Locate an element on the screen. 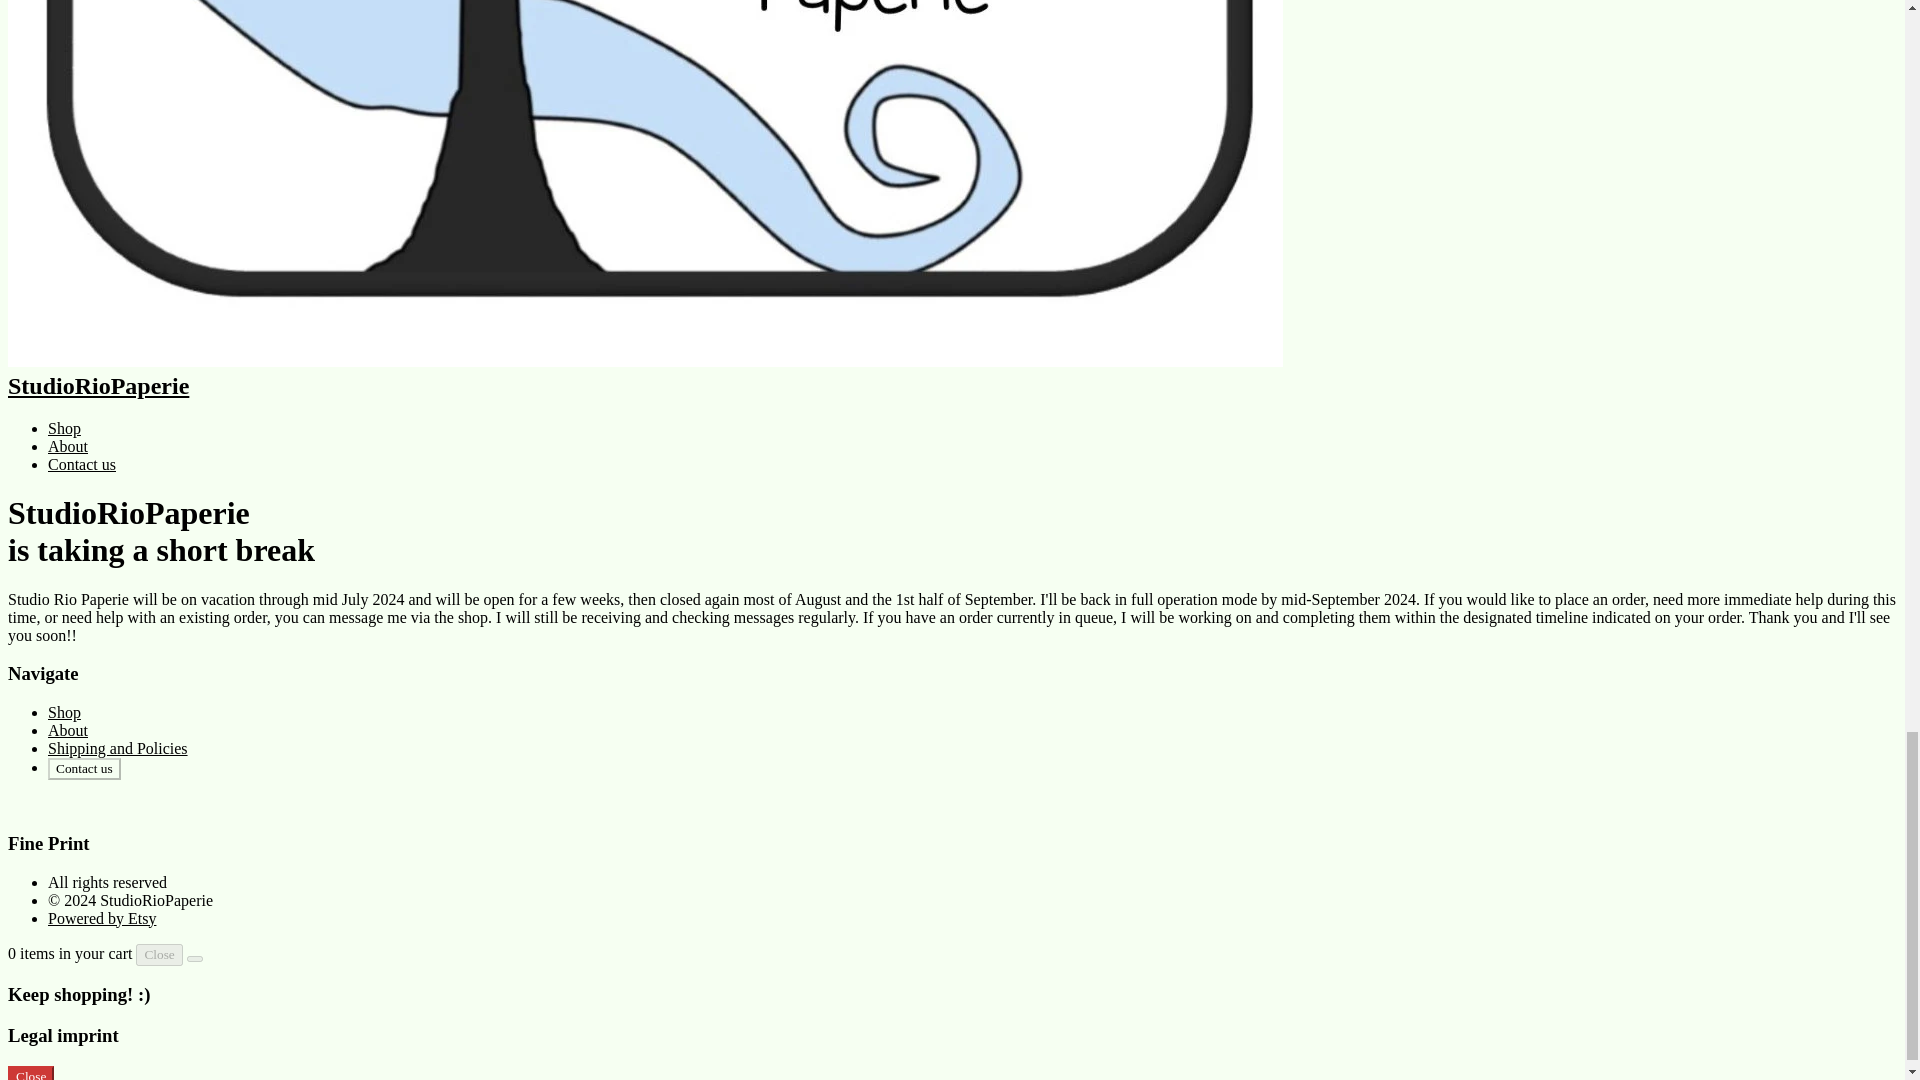 This screenshot has width=1920, height=1080. Shop is located at coordinates (64, 712).